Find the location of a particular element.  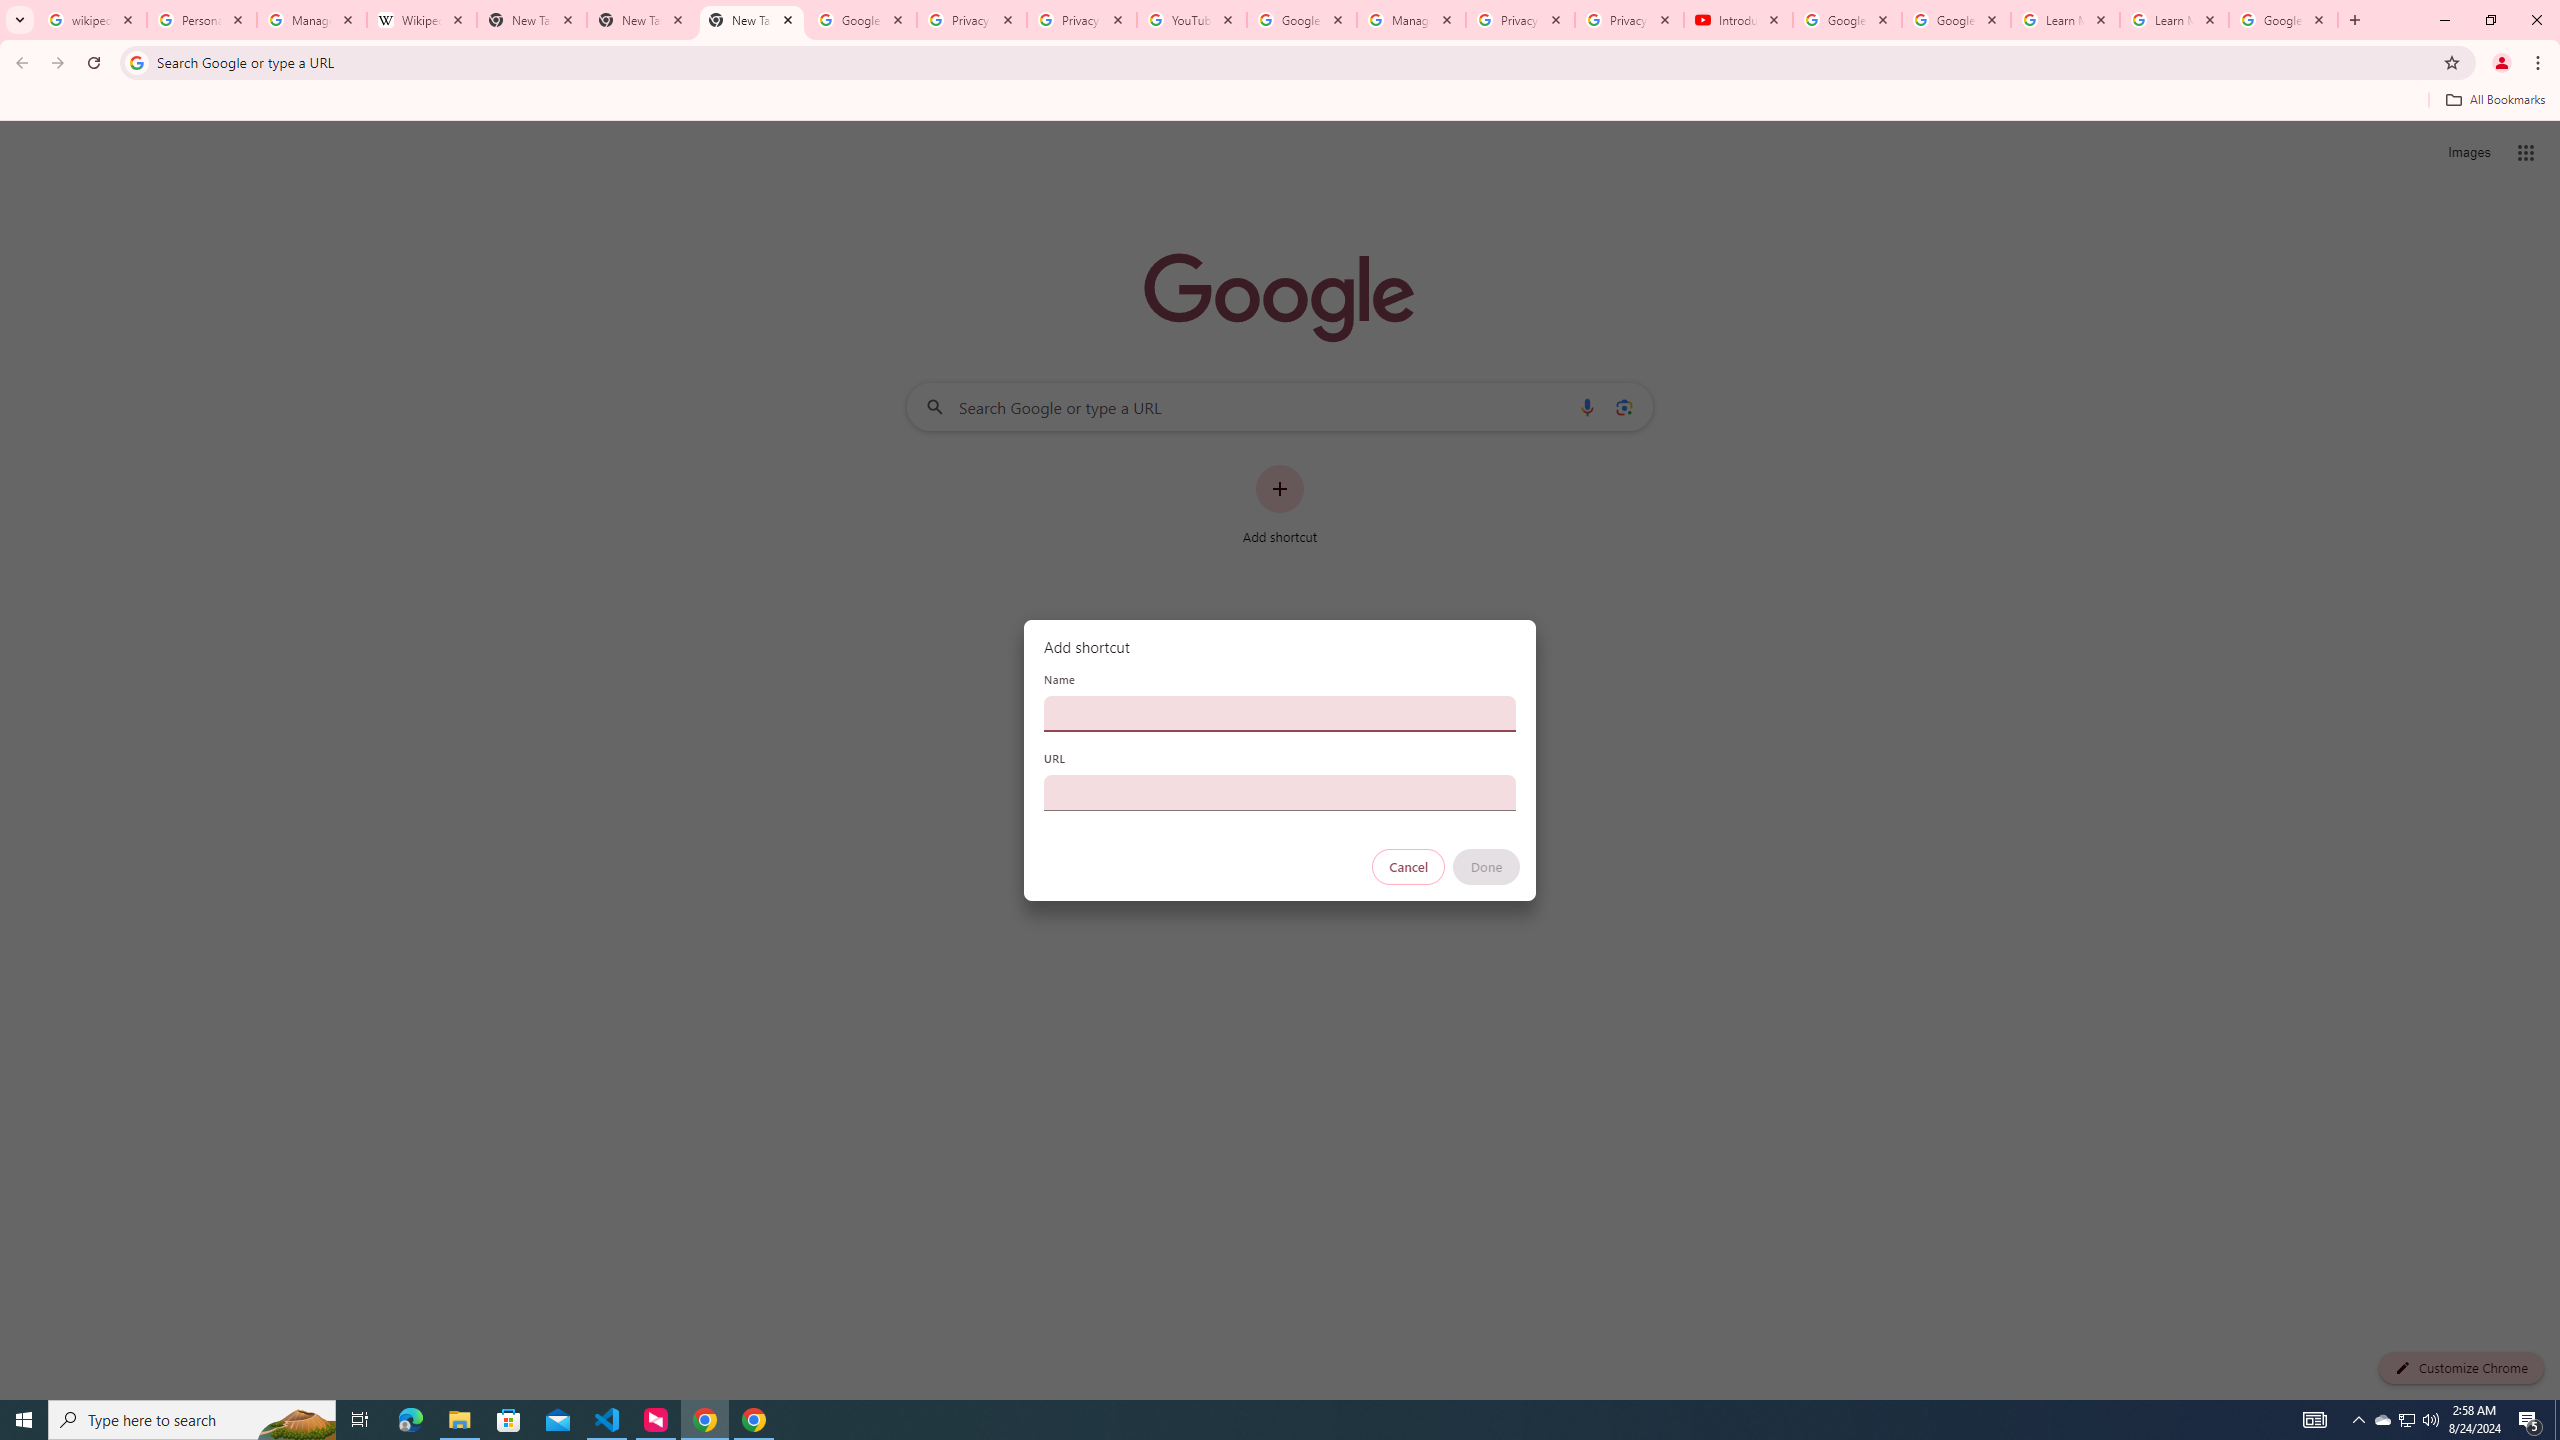

Bookmarks is located at coordinates (1280, 102).